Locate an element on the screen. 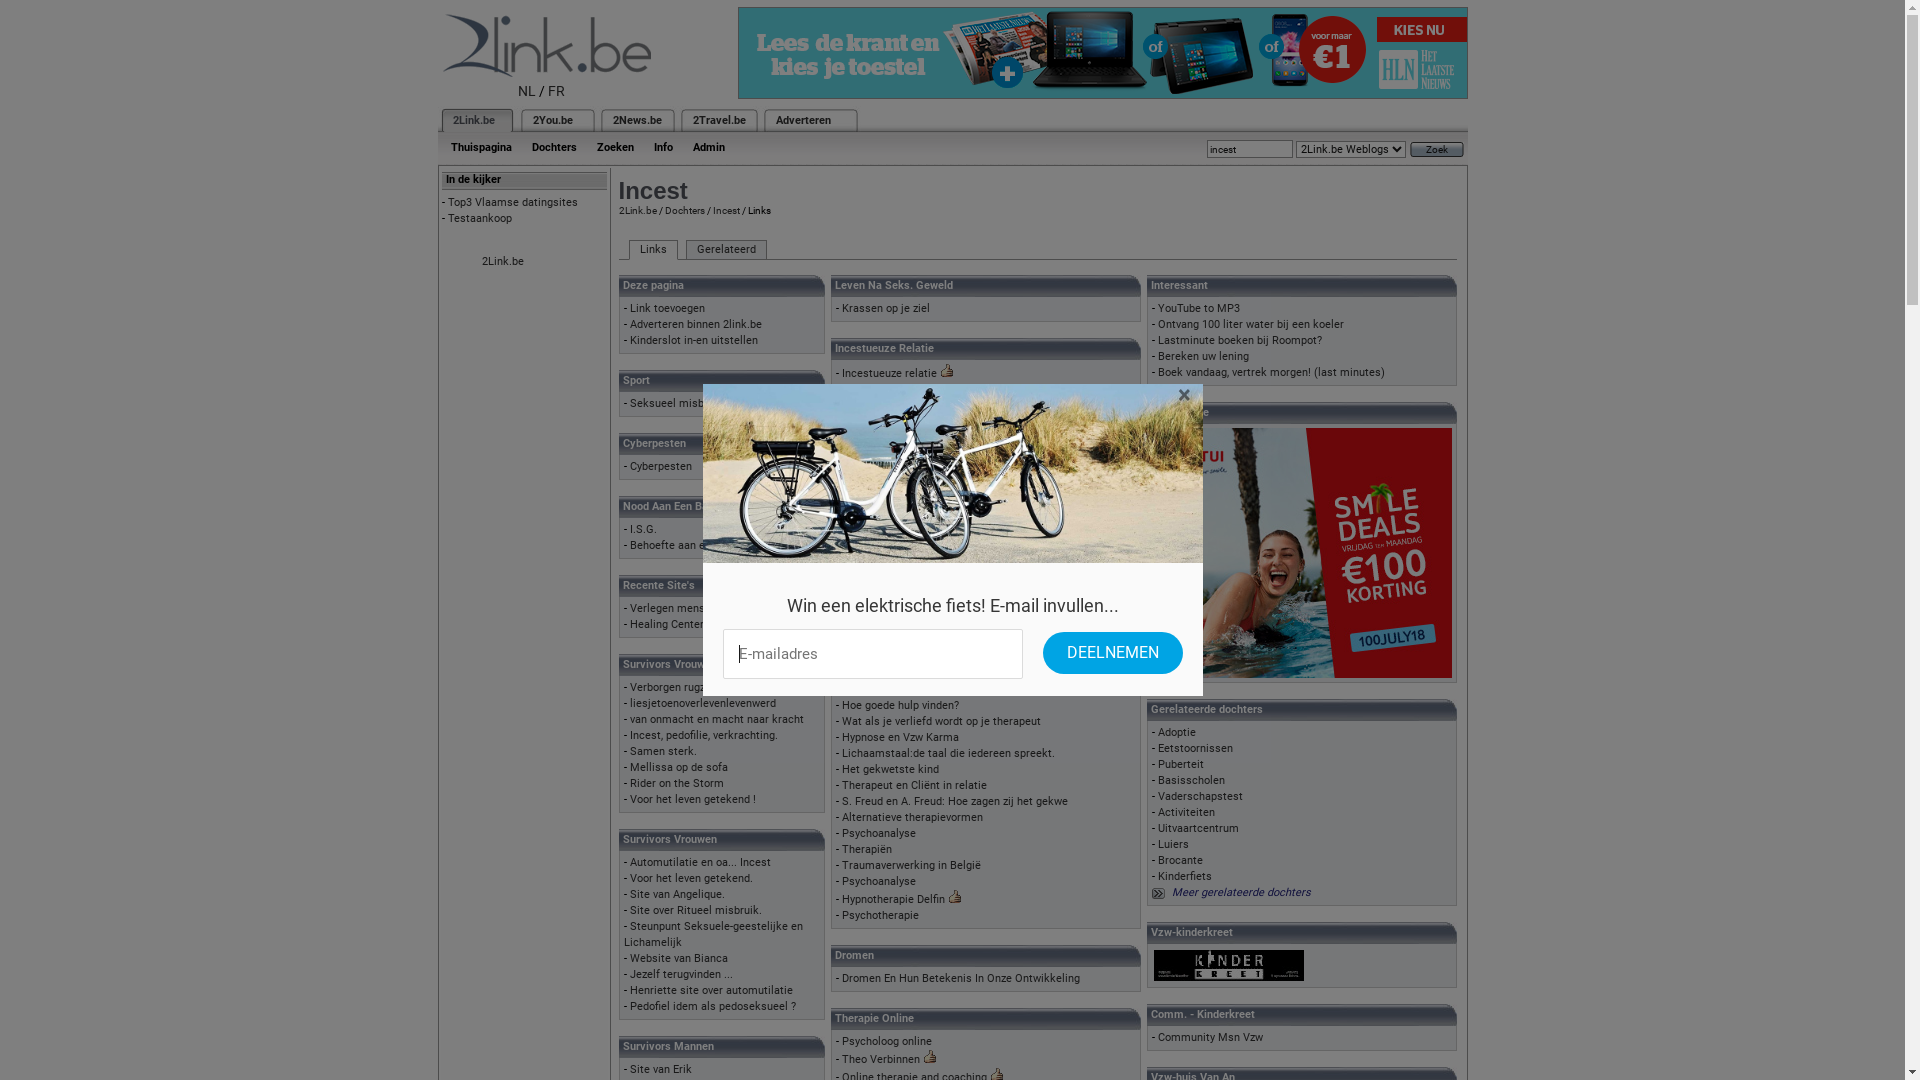  Healing Center is located at coordinates (667, 624).